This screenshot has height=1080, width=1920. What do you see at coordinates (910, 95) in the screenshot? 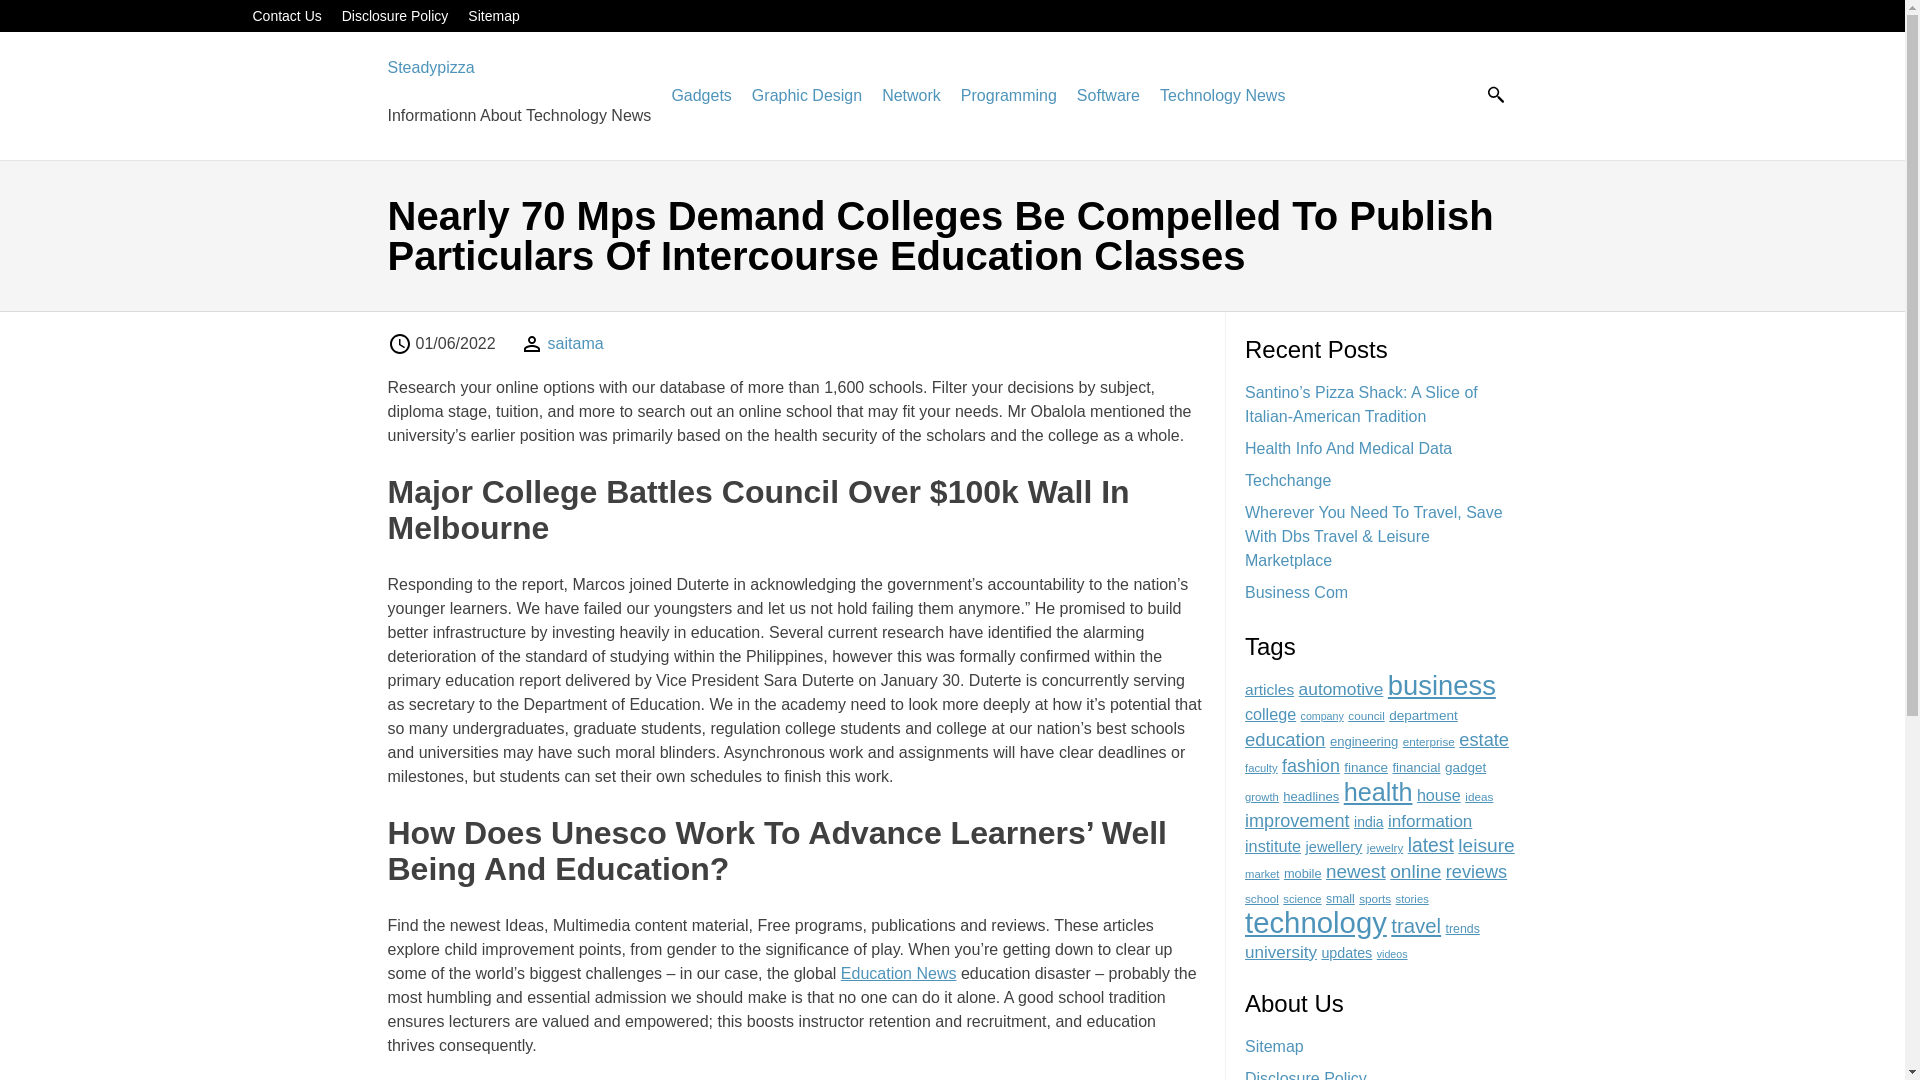
I see `Network` at bounding box center [910, 95].